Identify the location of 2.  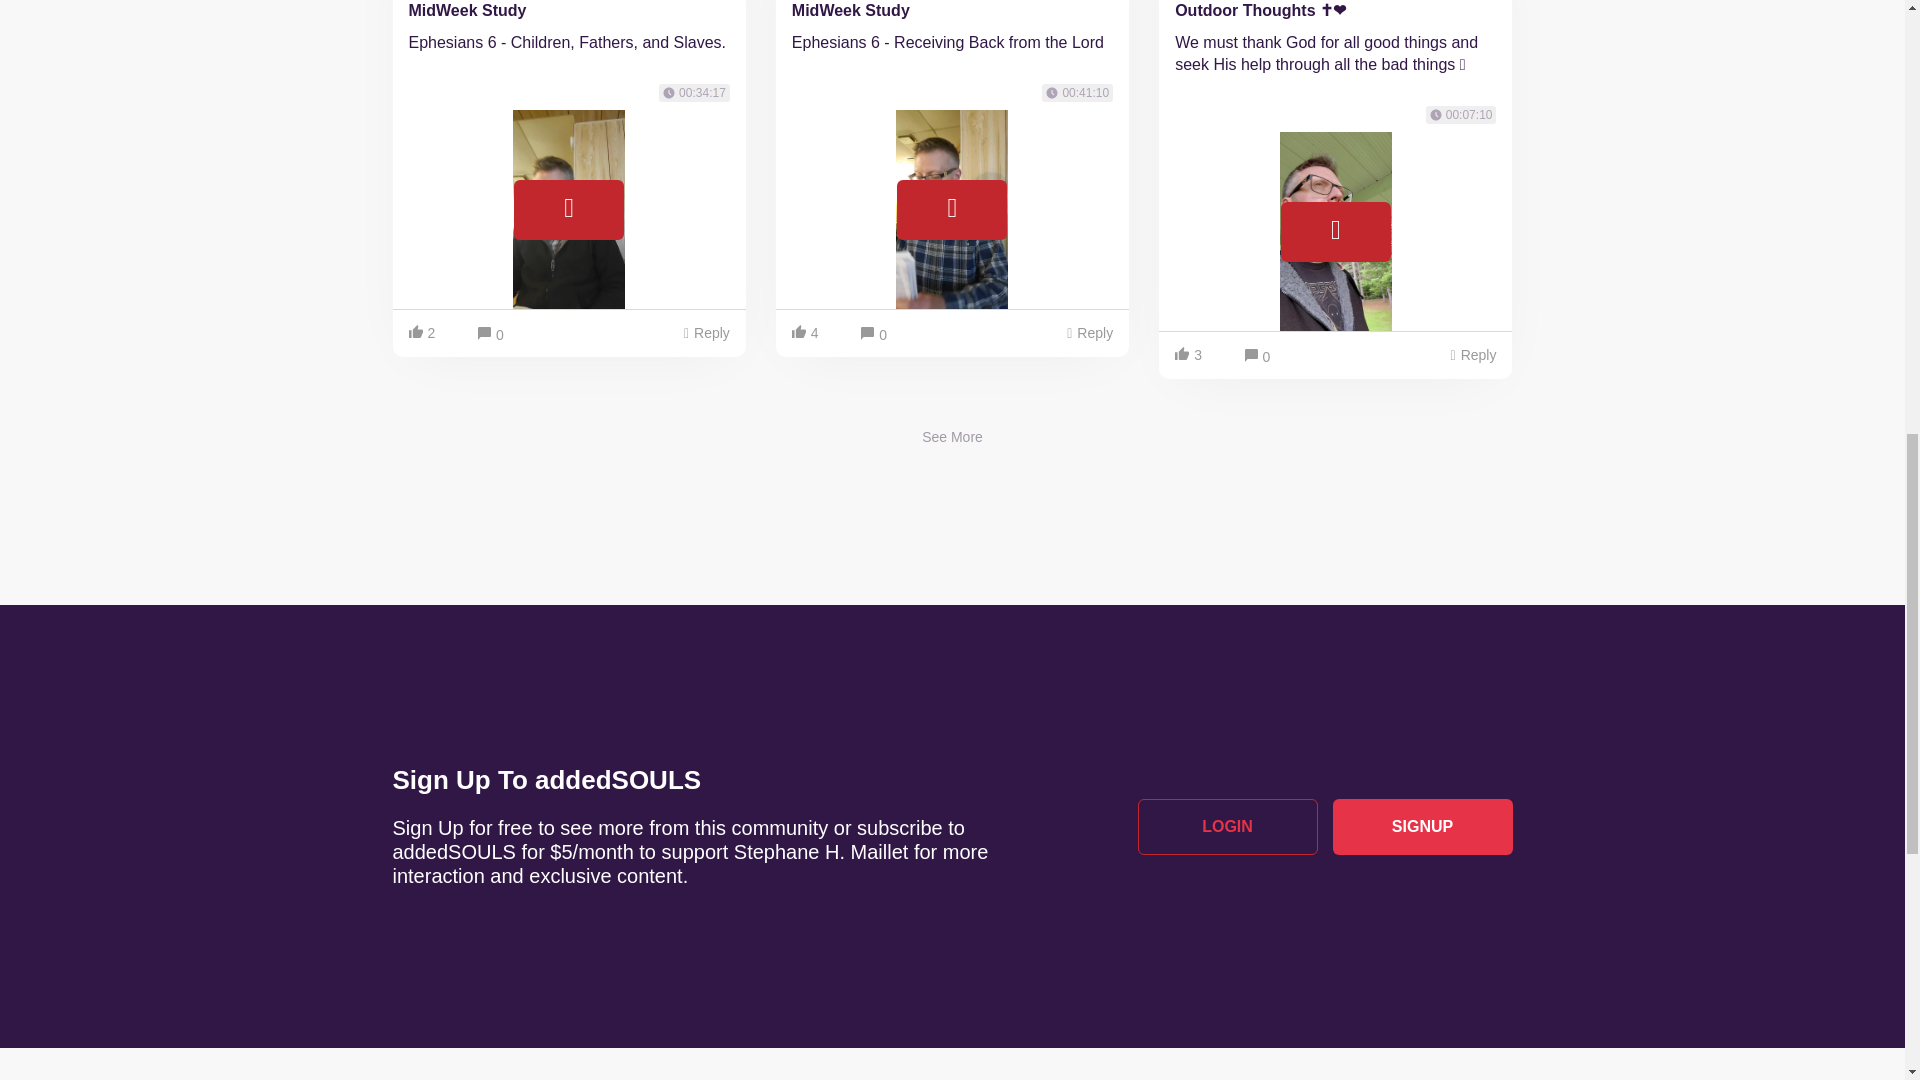
(424, 333).